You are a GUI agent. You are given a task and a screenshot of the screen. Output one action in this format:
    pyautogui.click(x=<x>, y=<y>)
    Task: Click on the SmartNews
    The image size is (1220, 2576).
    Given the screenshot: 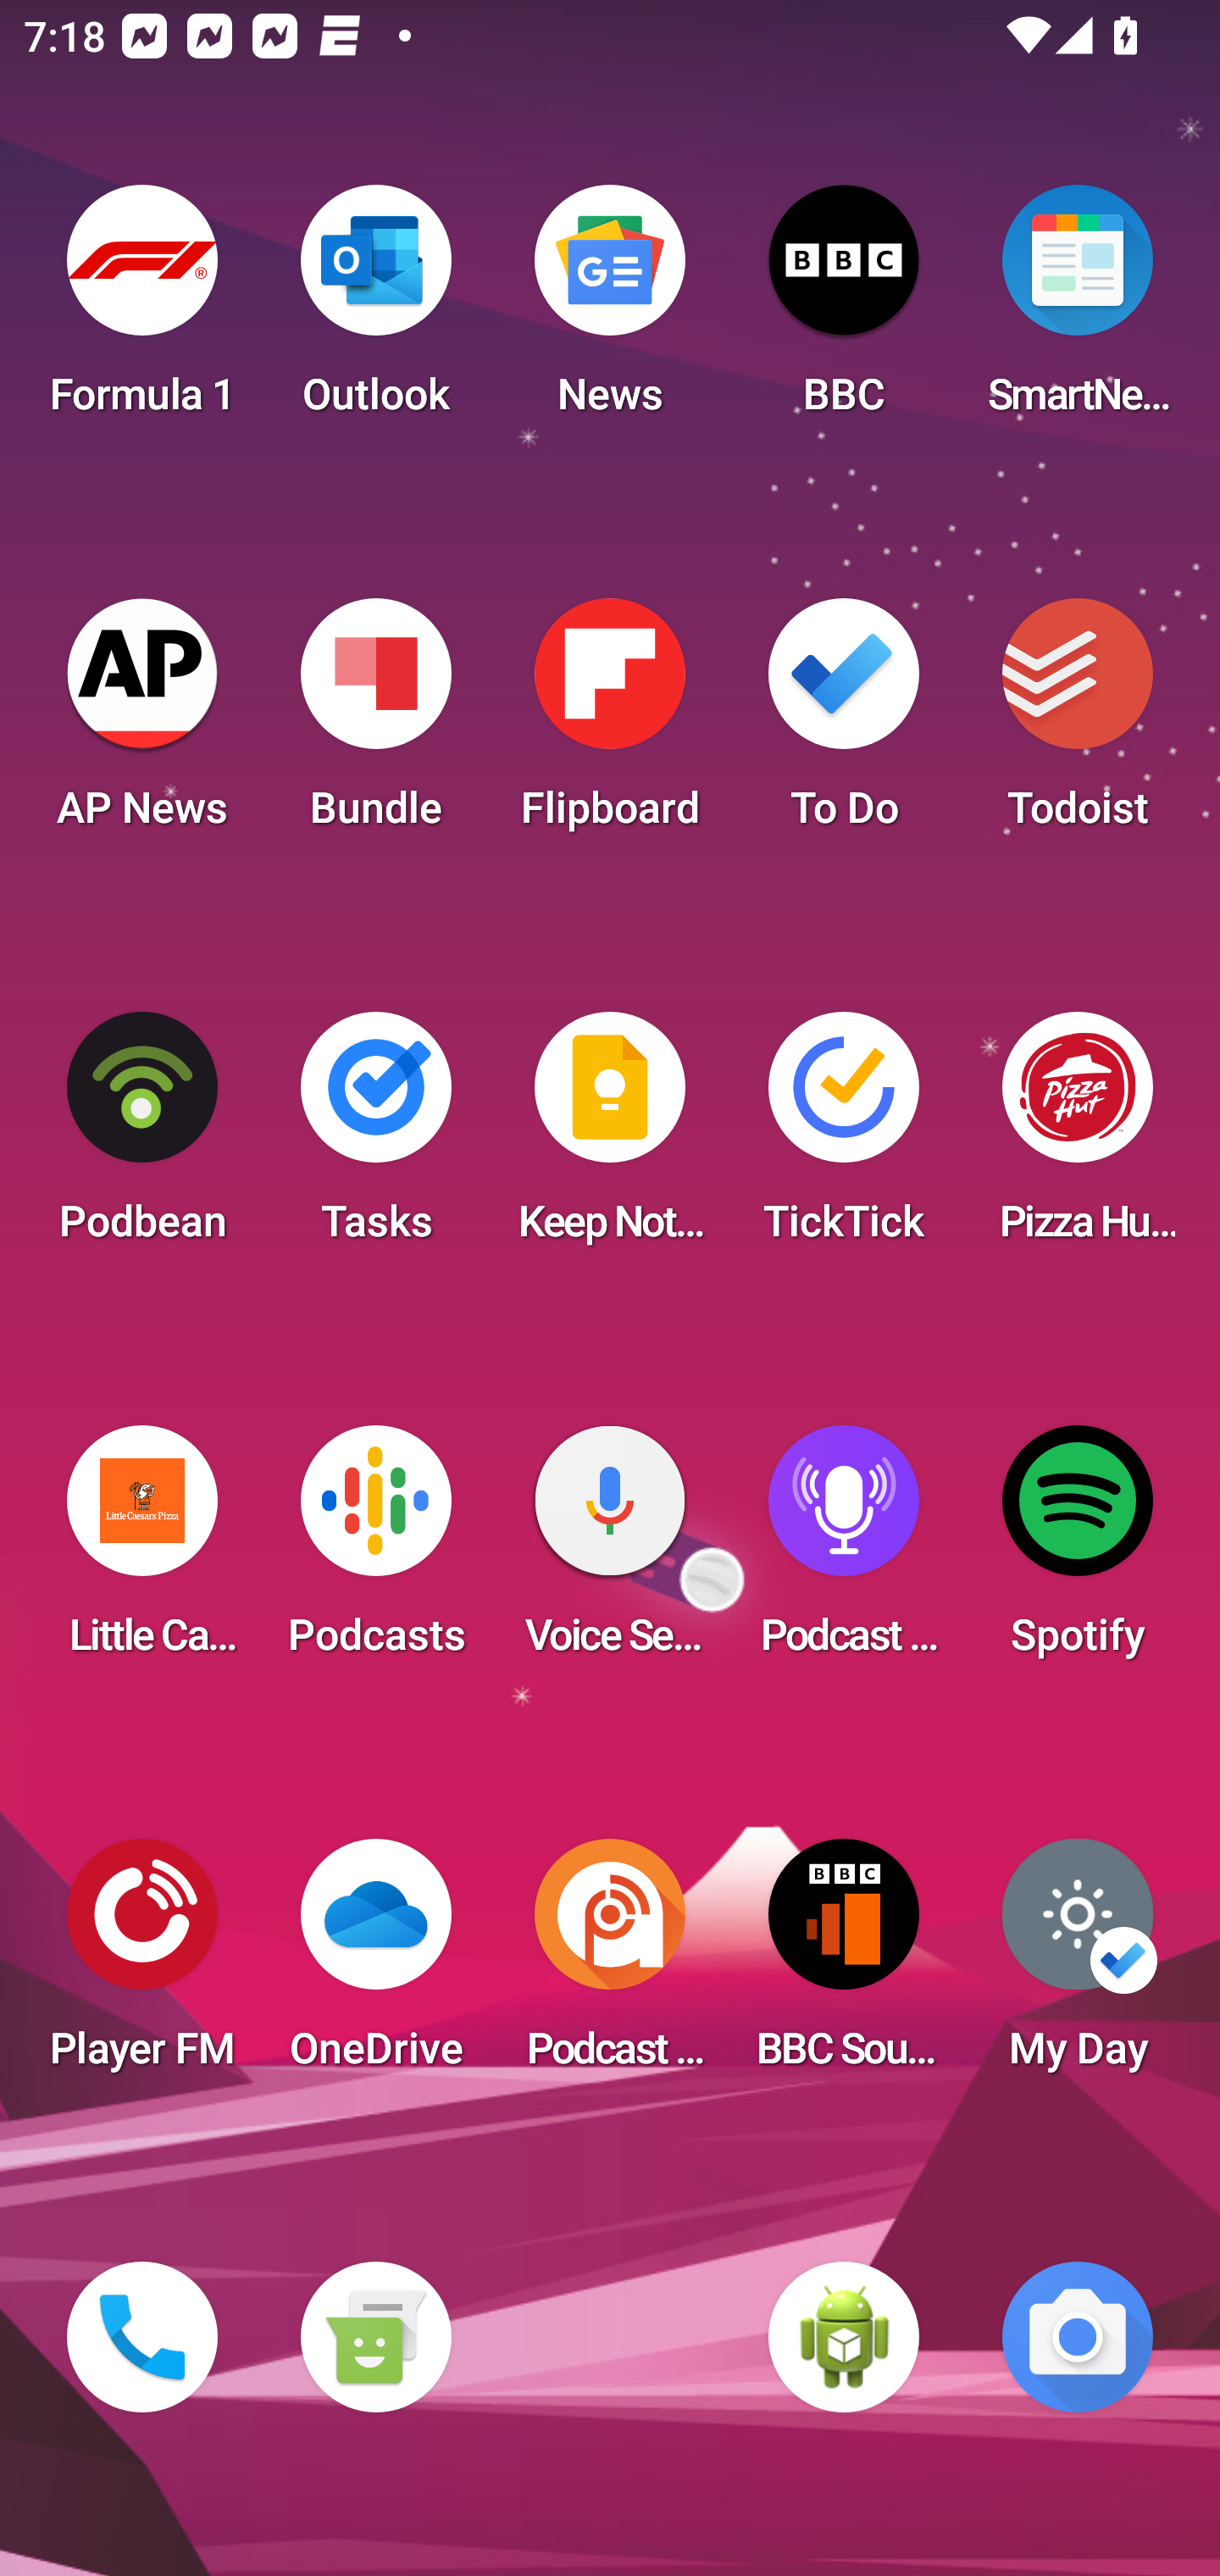 What is the action you would take?
    pyautogui.click(x=1078, y=310)
    